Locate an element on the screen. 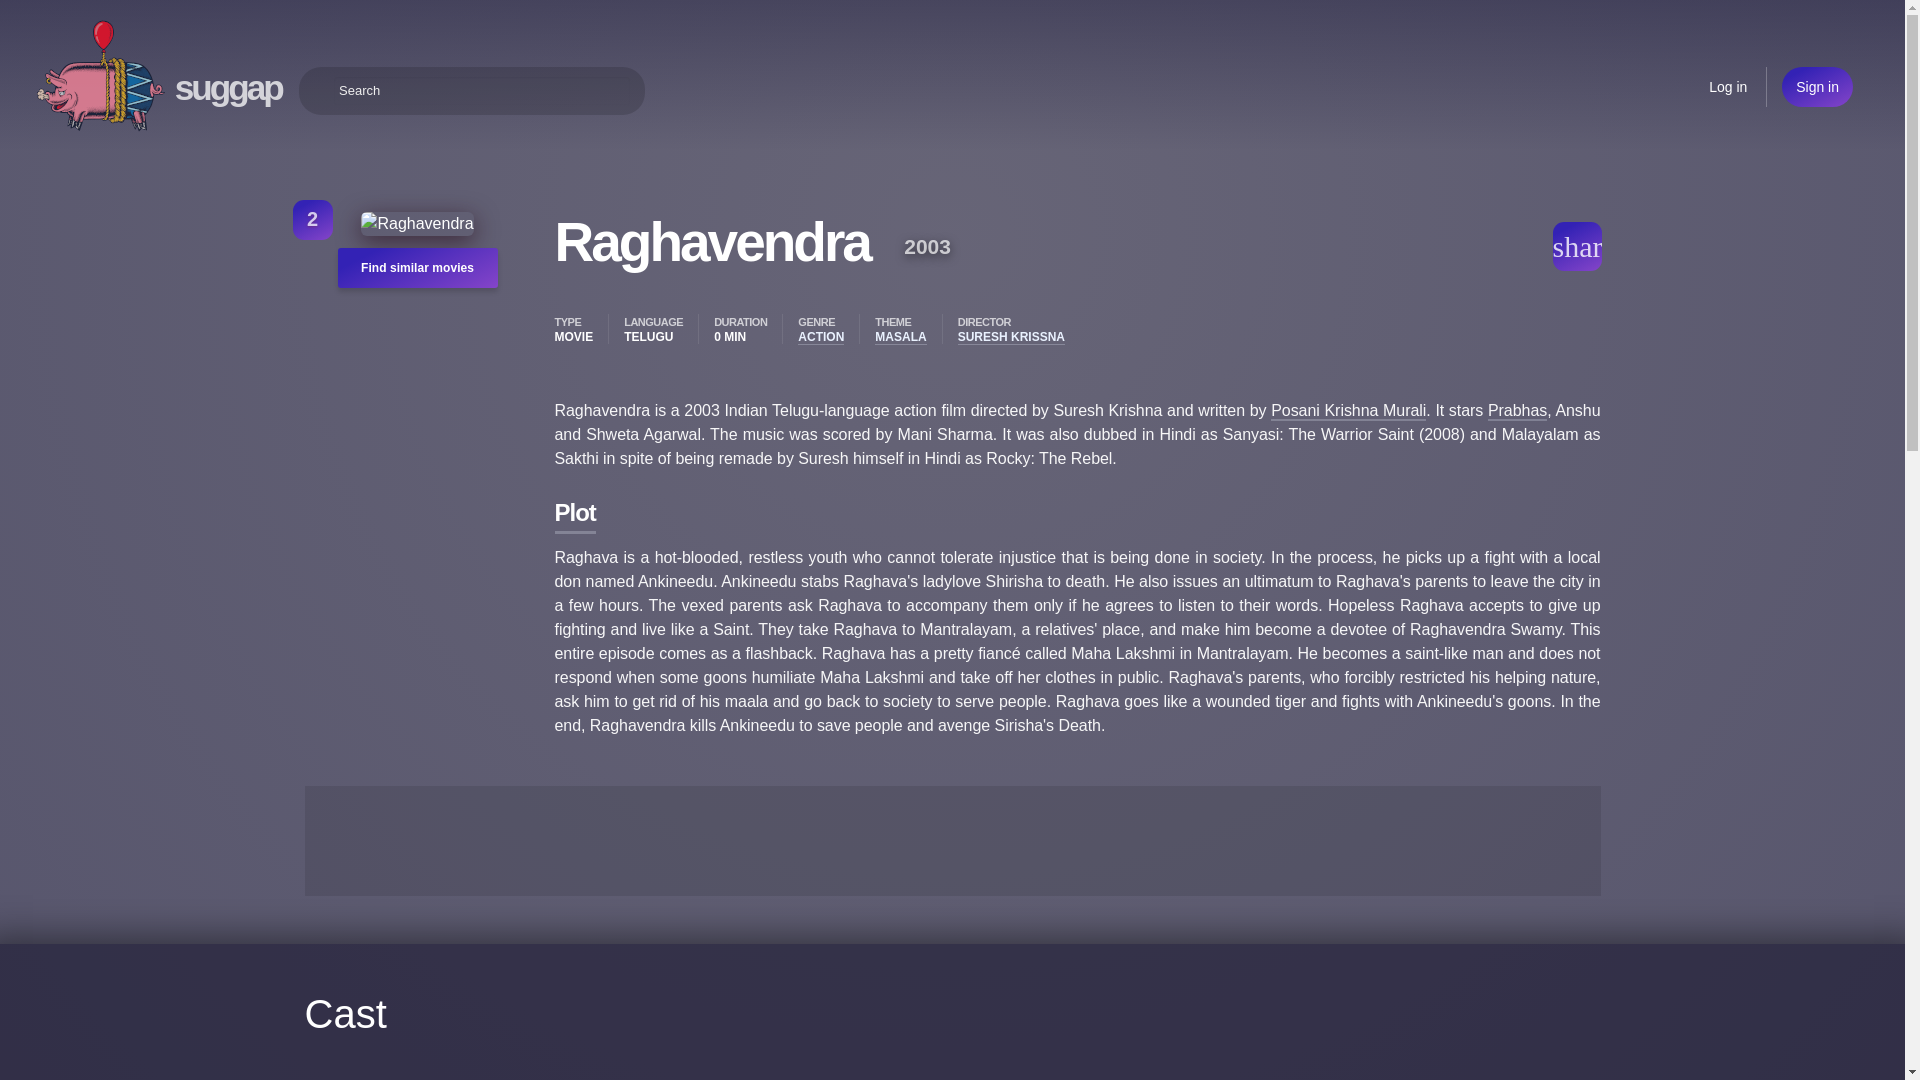  Share is located at coordinates (1576, 246).